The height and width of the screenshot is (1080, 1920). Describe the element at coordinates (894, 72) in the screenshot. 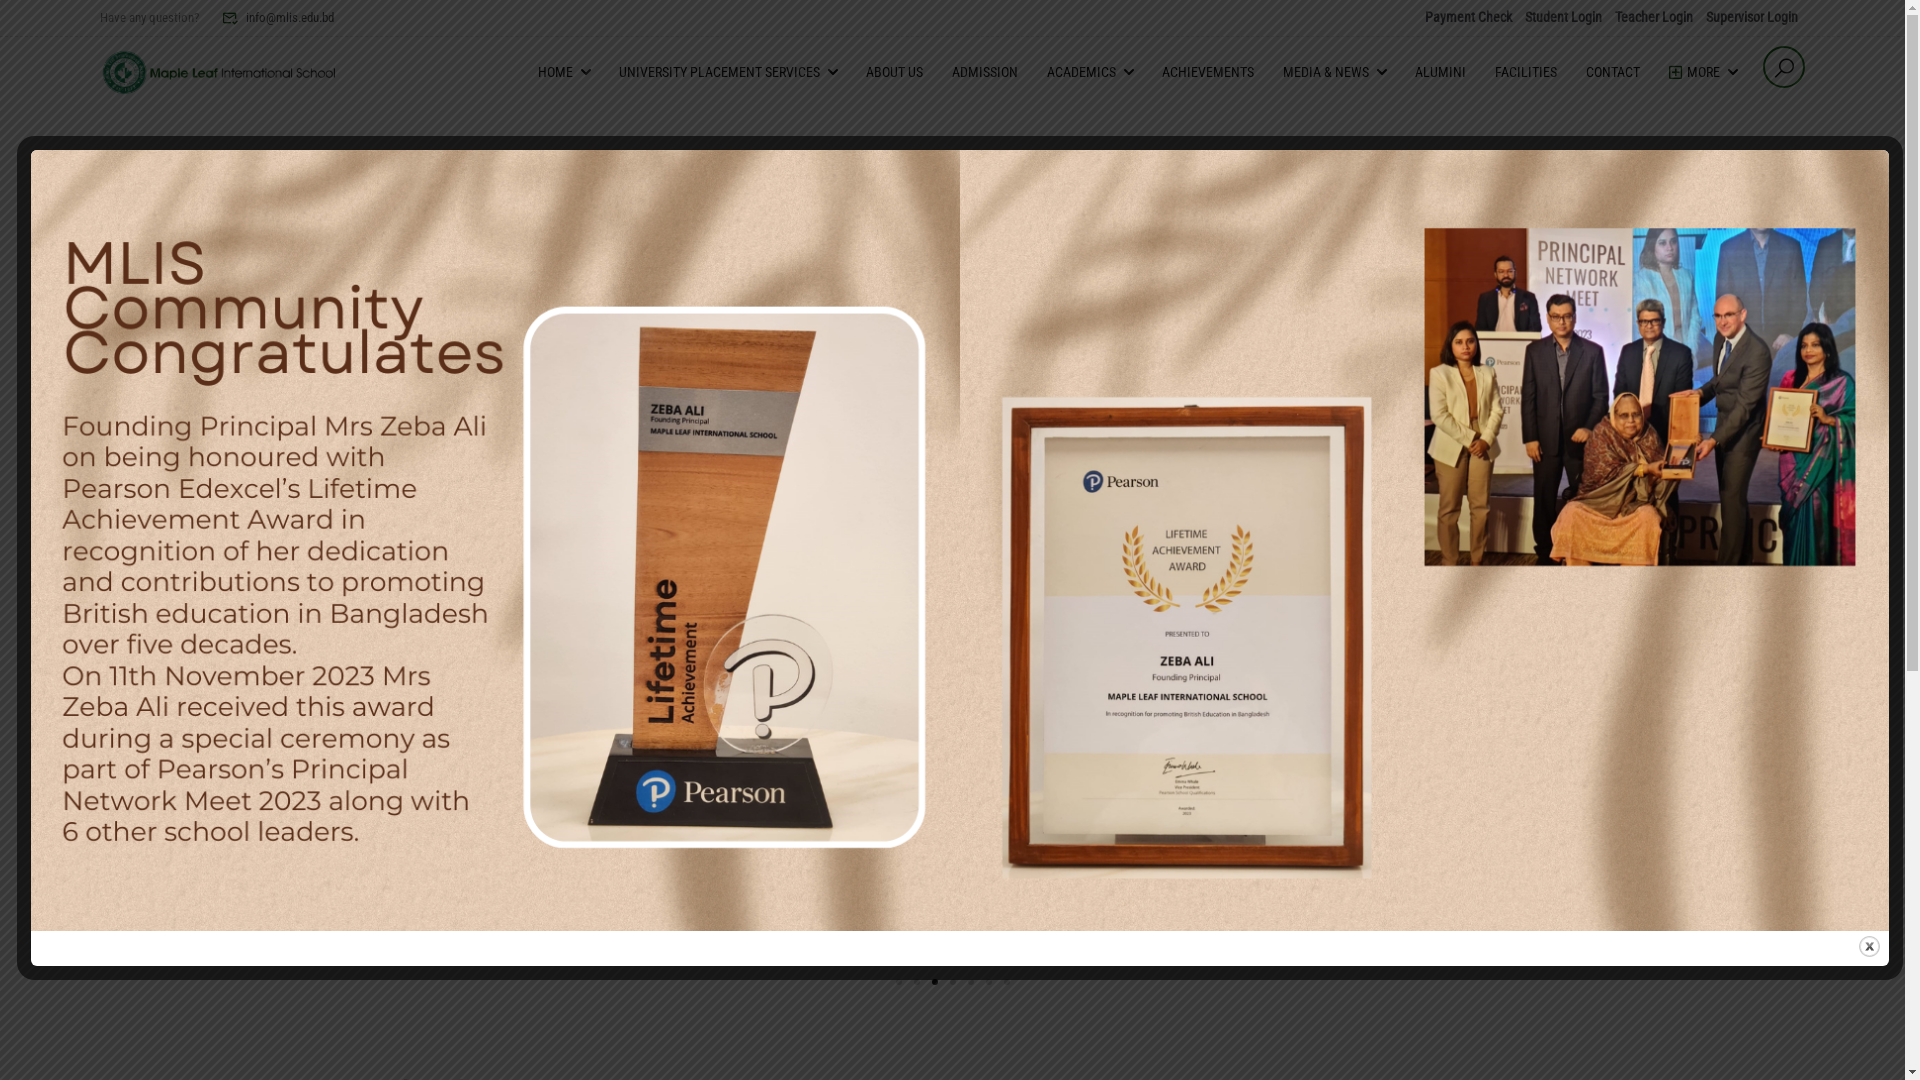

I see `ABOUT US` at that location.